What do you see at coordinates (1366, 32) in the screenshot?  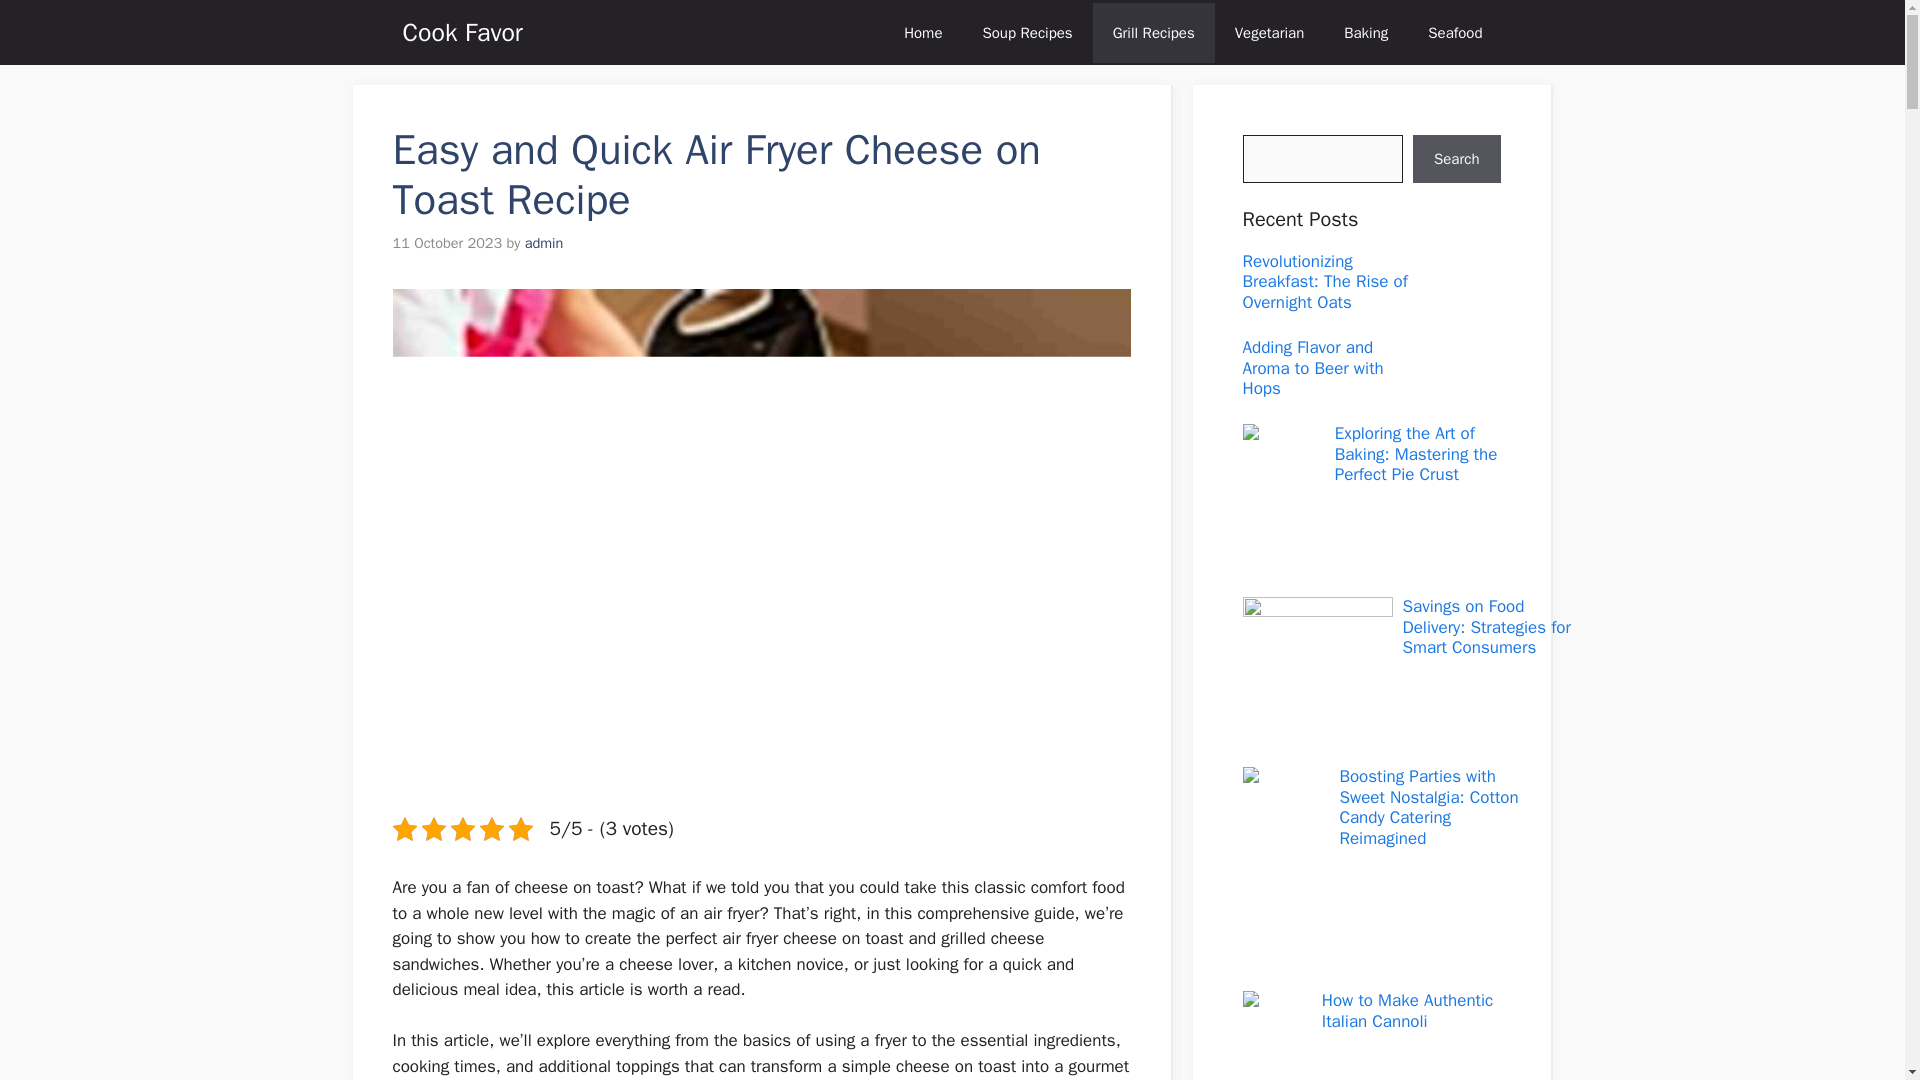 I see `Baking` at bounding box center [1366, 32].